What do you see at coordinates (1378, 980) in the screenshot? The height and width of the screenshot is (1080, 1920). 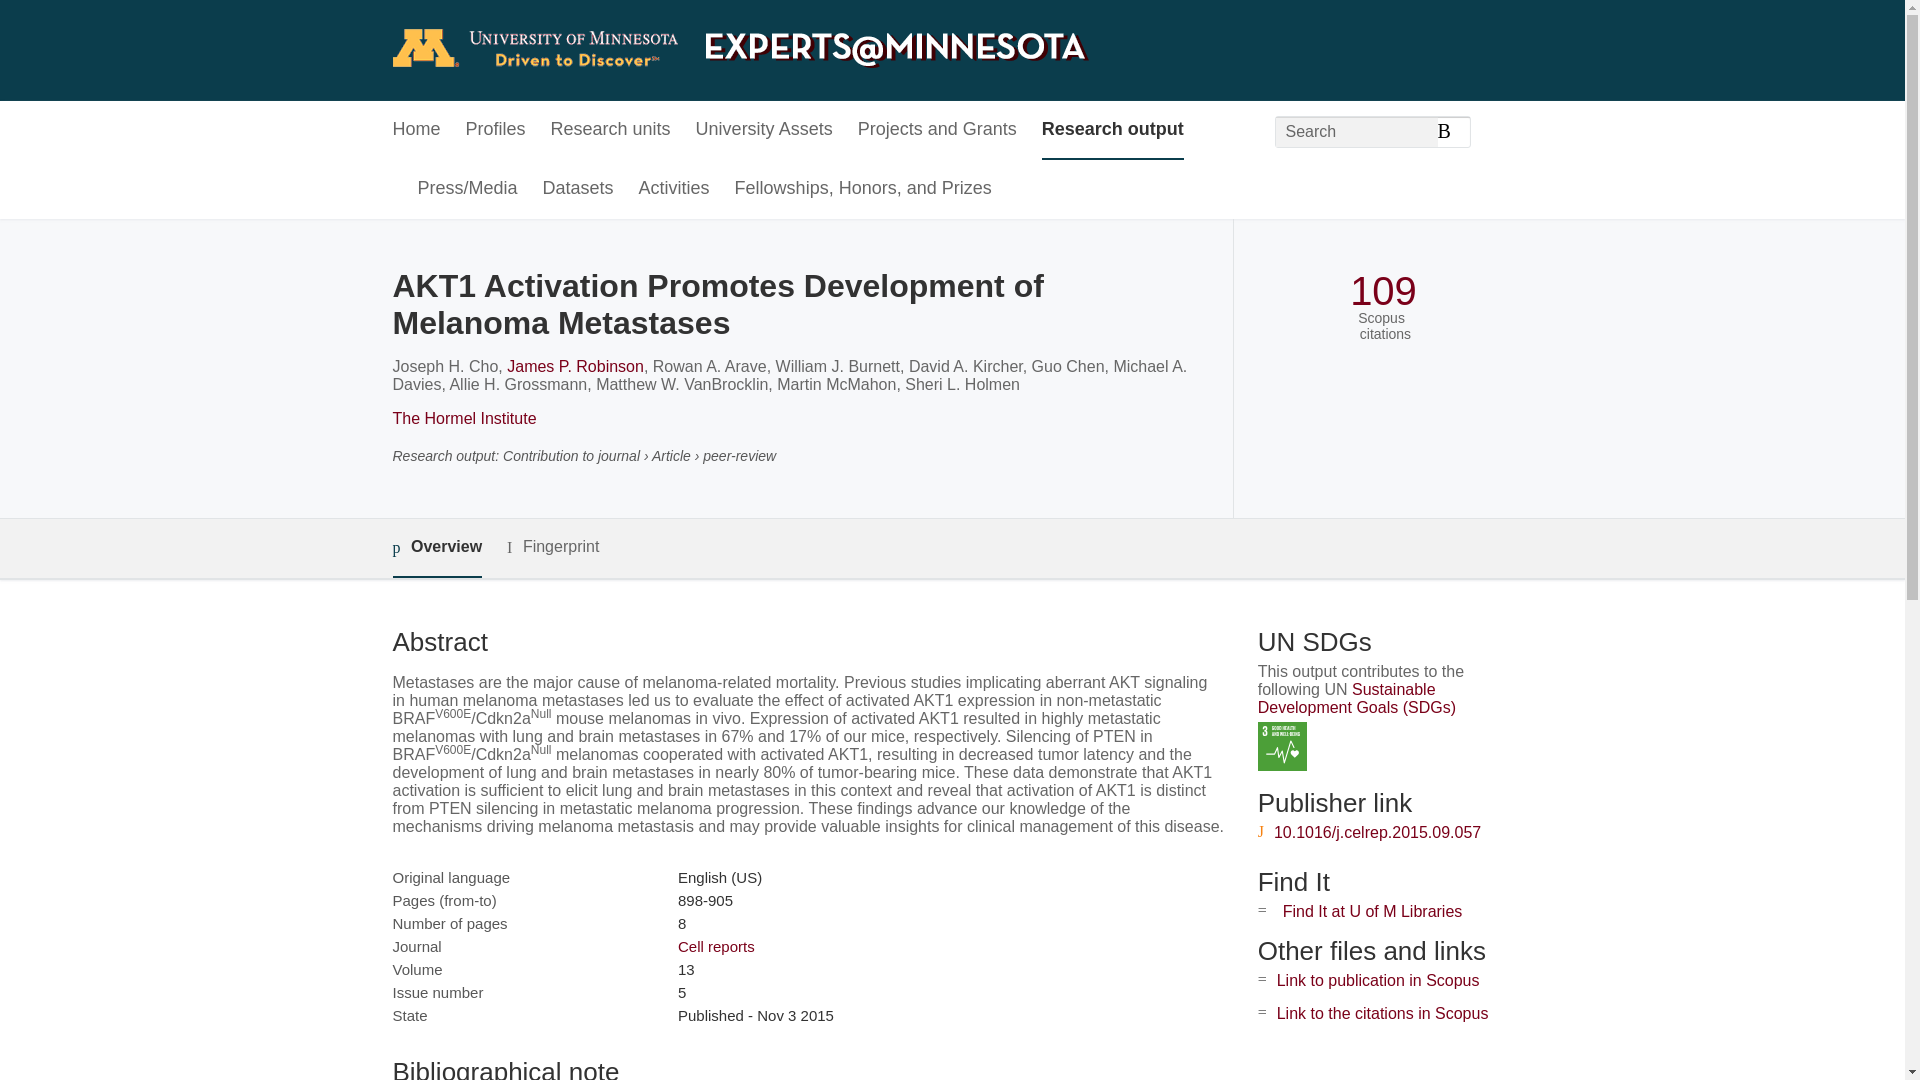 I see `Link to publication in Scopus` at bounding box center [1378, 980].